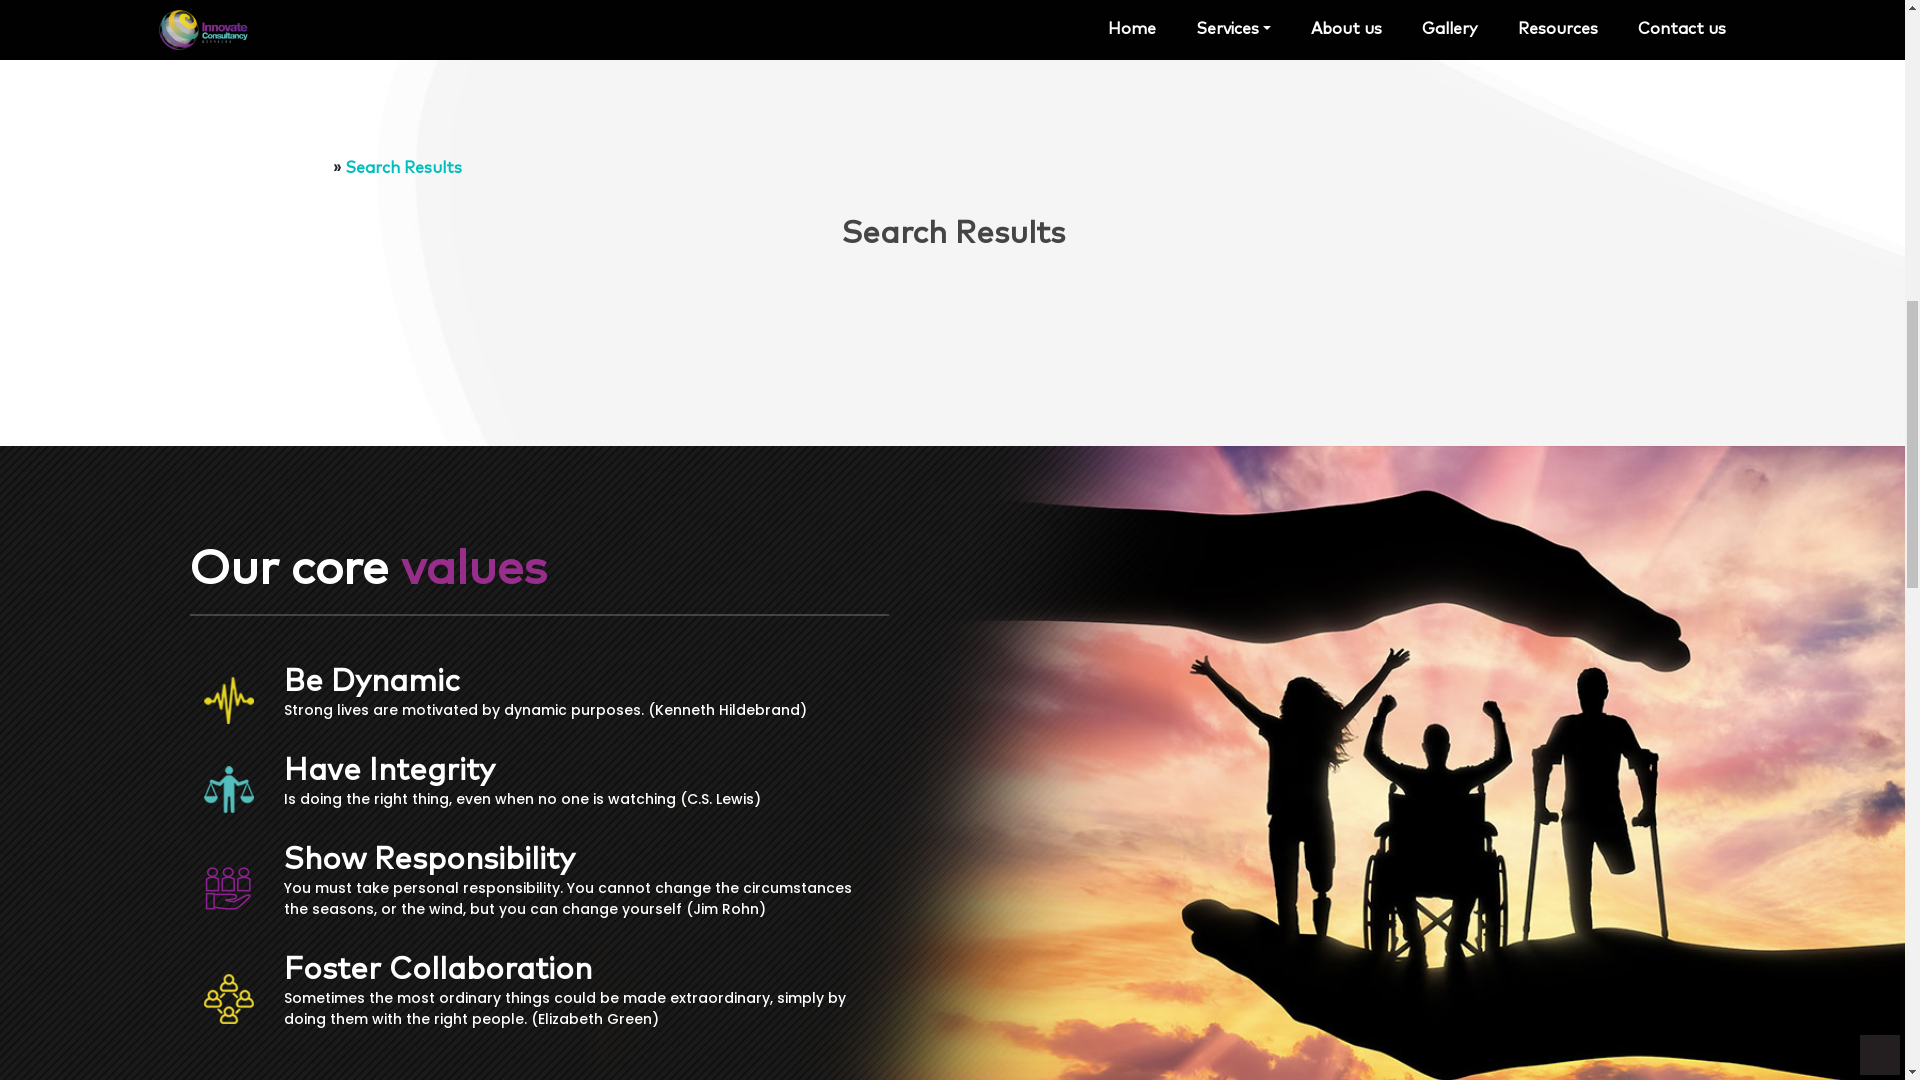  Describe the element at coordinates (201, 641) in the screenshot. I see `Learn More` at that location.